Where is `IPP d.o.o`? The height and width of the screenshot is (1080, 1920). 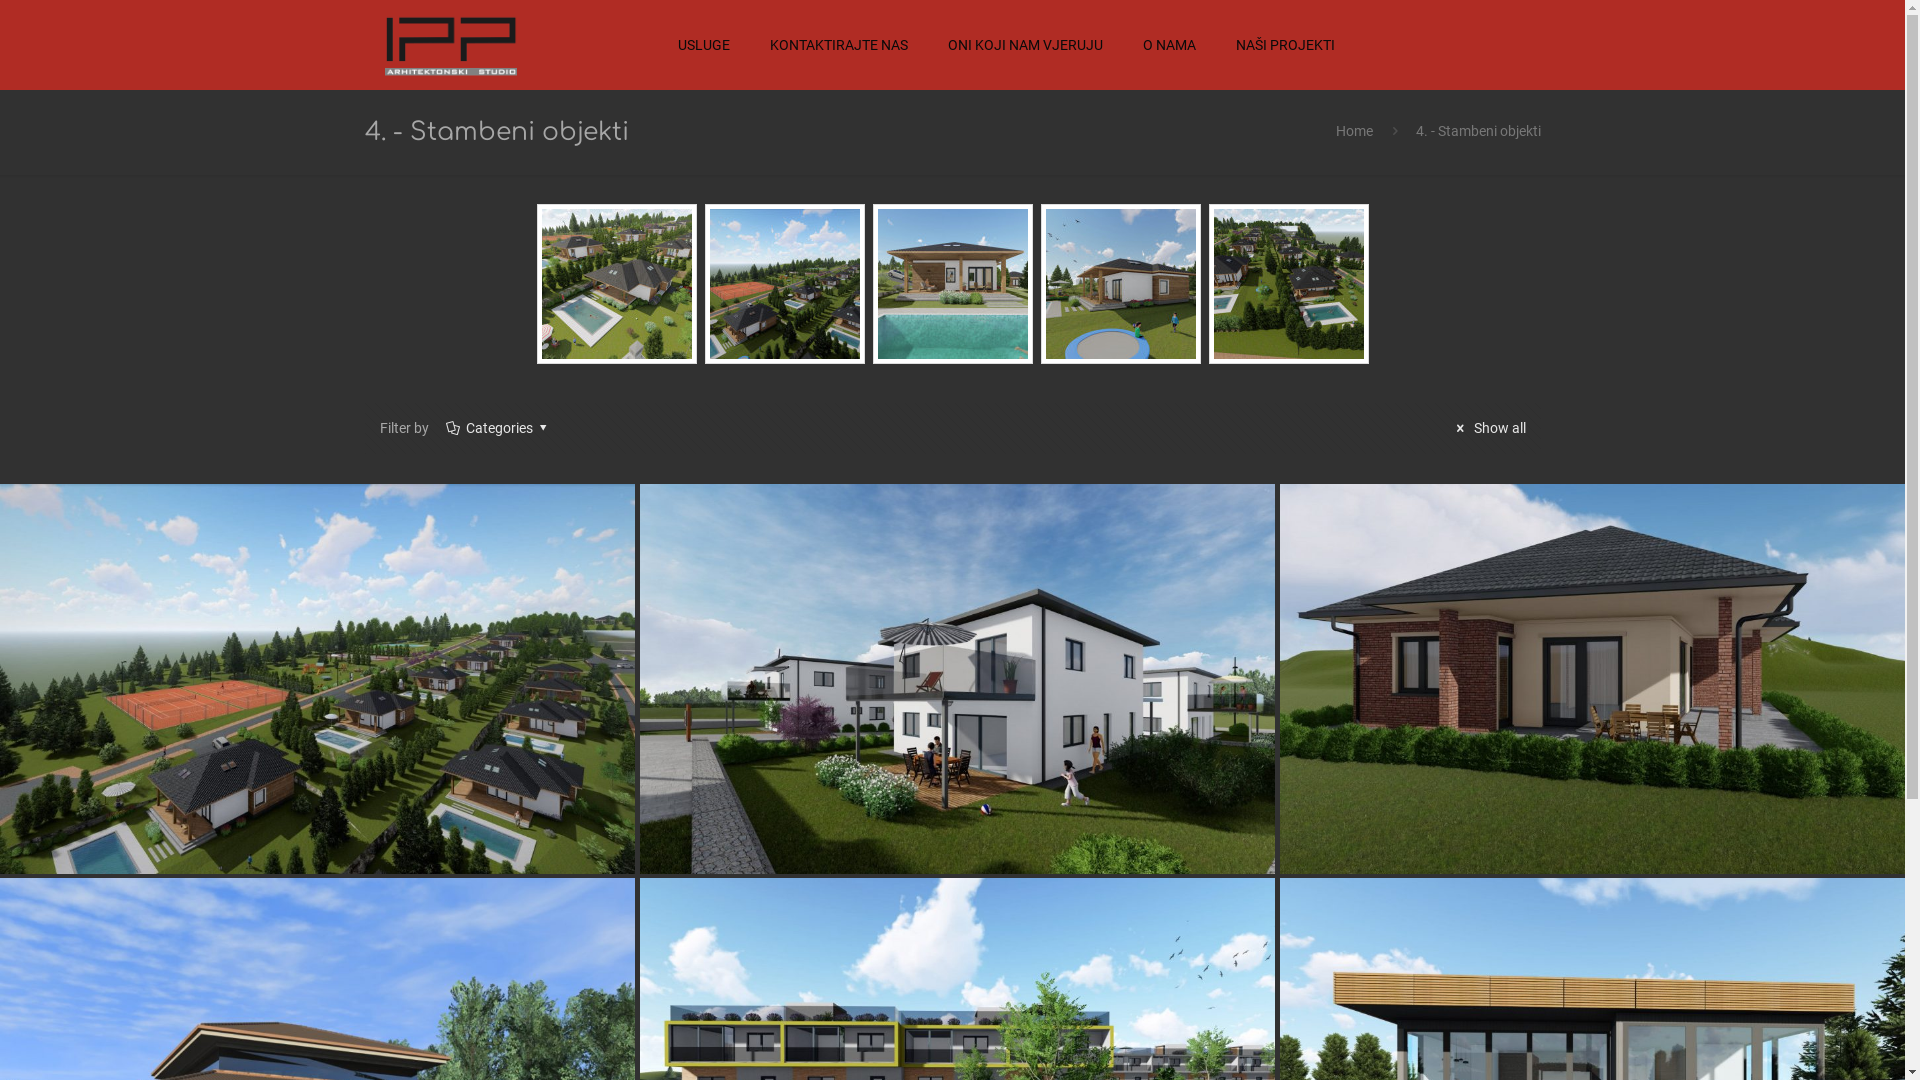
IPP d.o.o is located at coordinates (450, 45).